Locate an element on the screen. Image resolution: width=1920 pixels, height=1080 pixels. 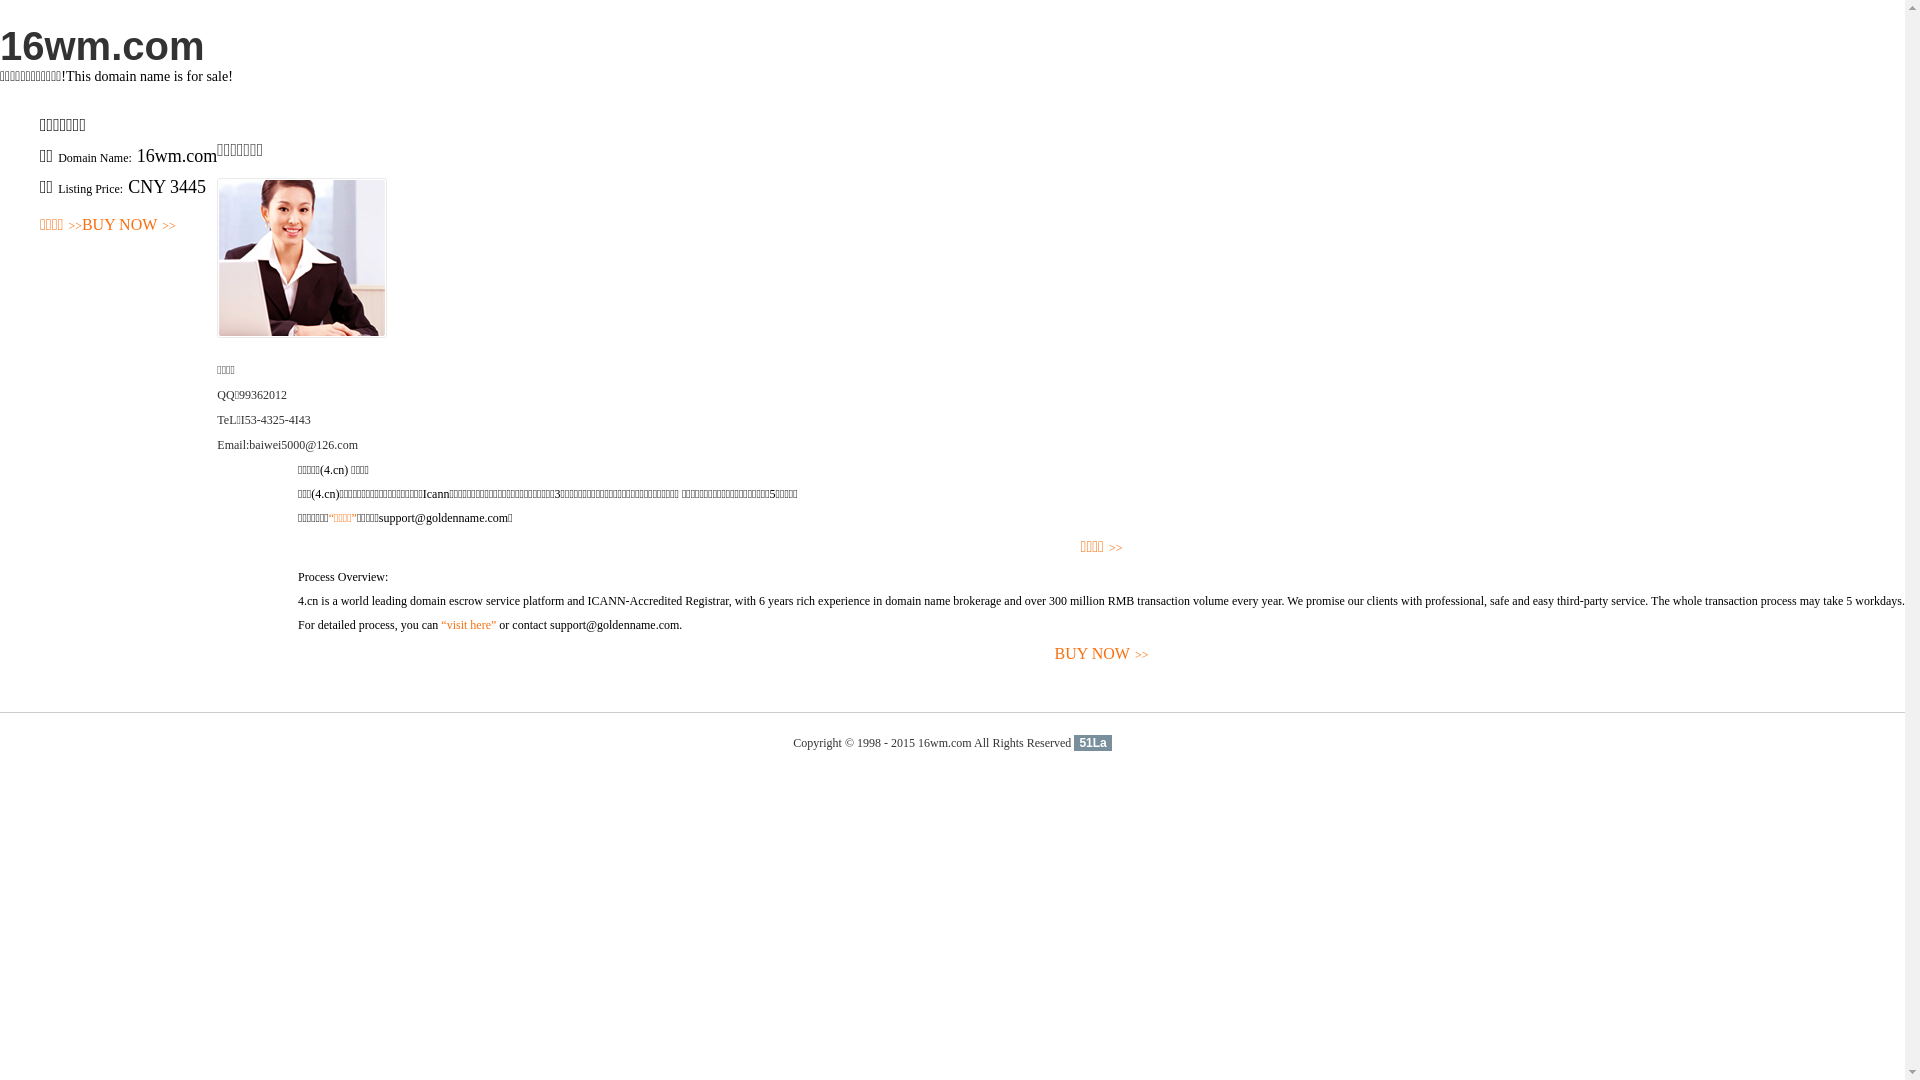
51La is located at coordinates (1092, 743).